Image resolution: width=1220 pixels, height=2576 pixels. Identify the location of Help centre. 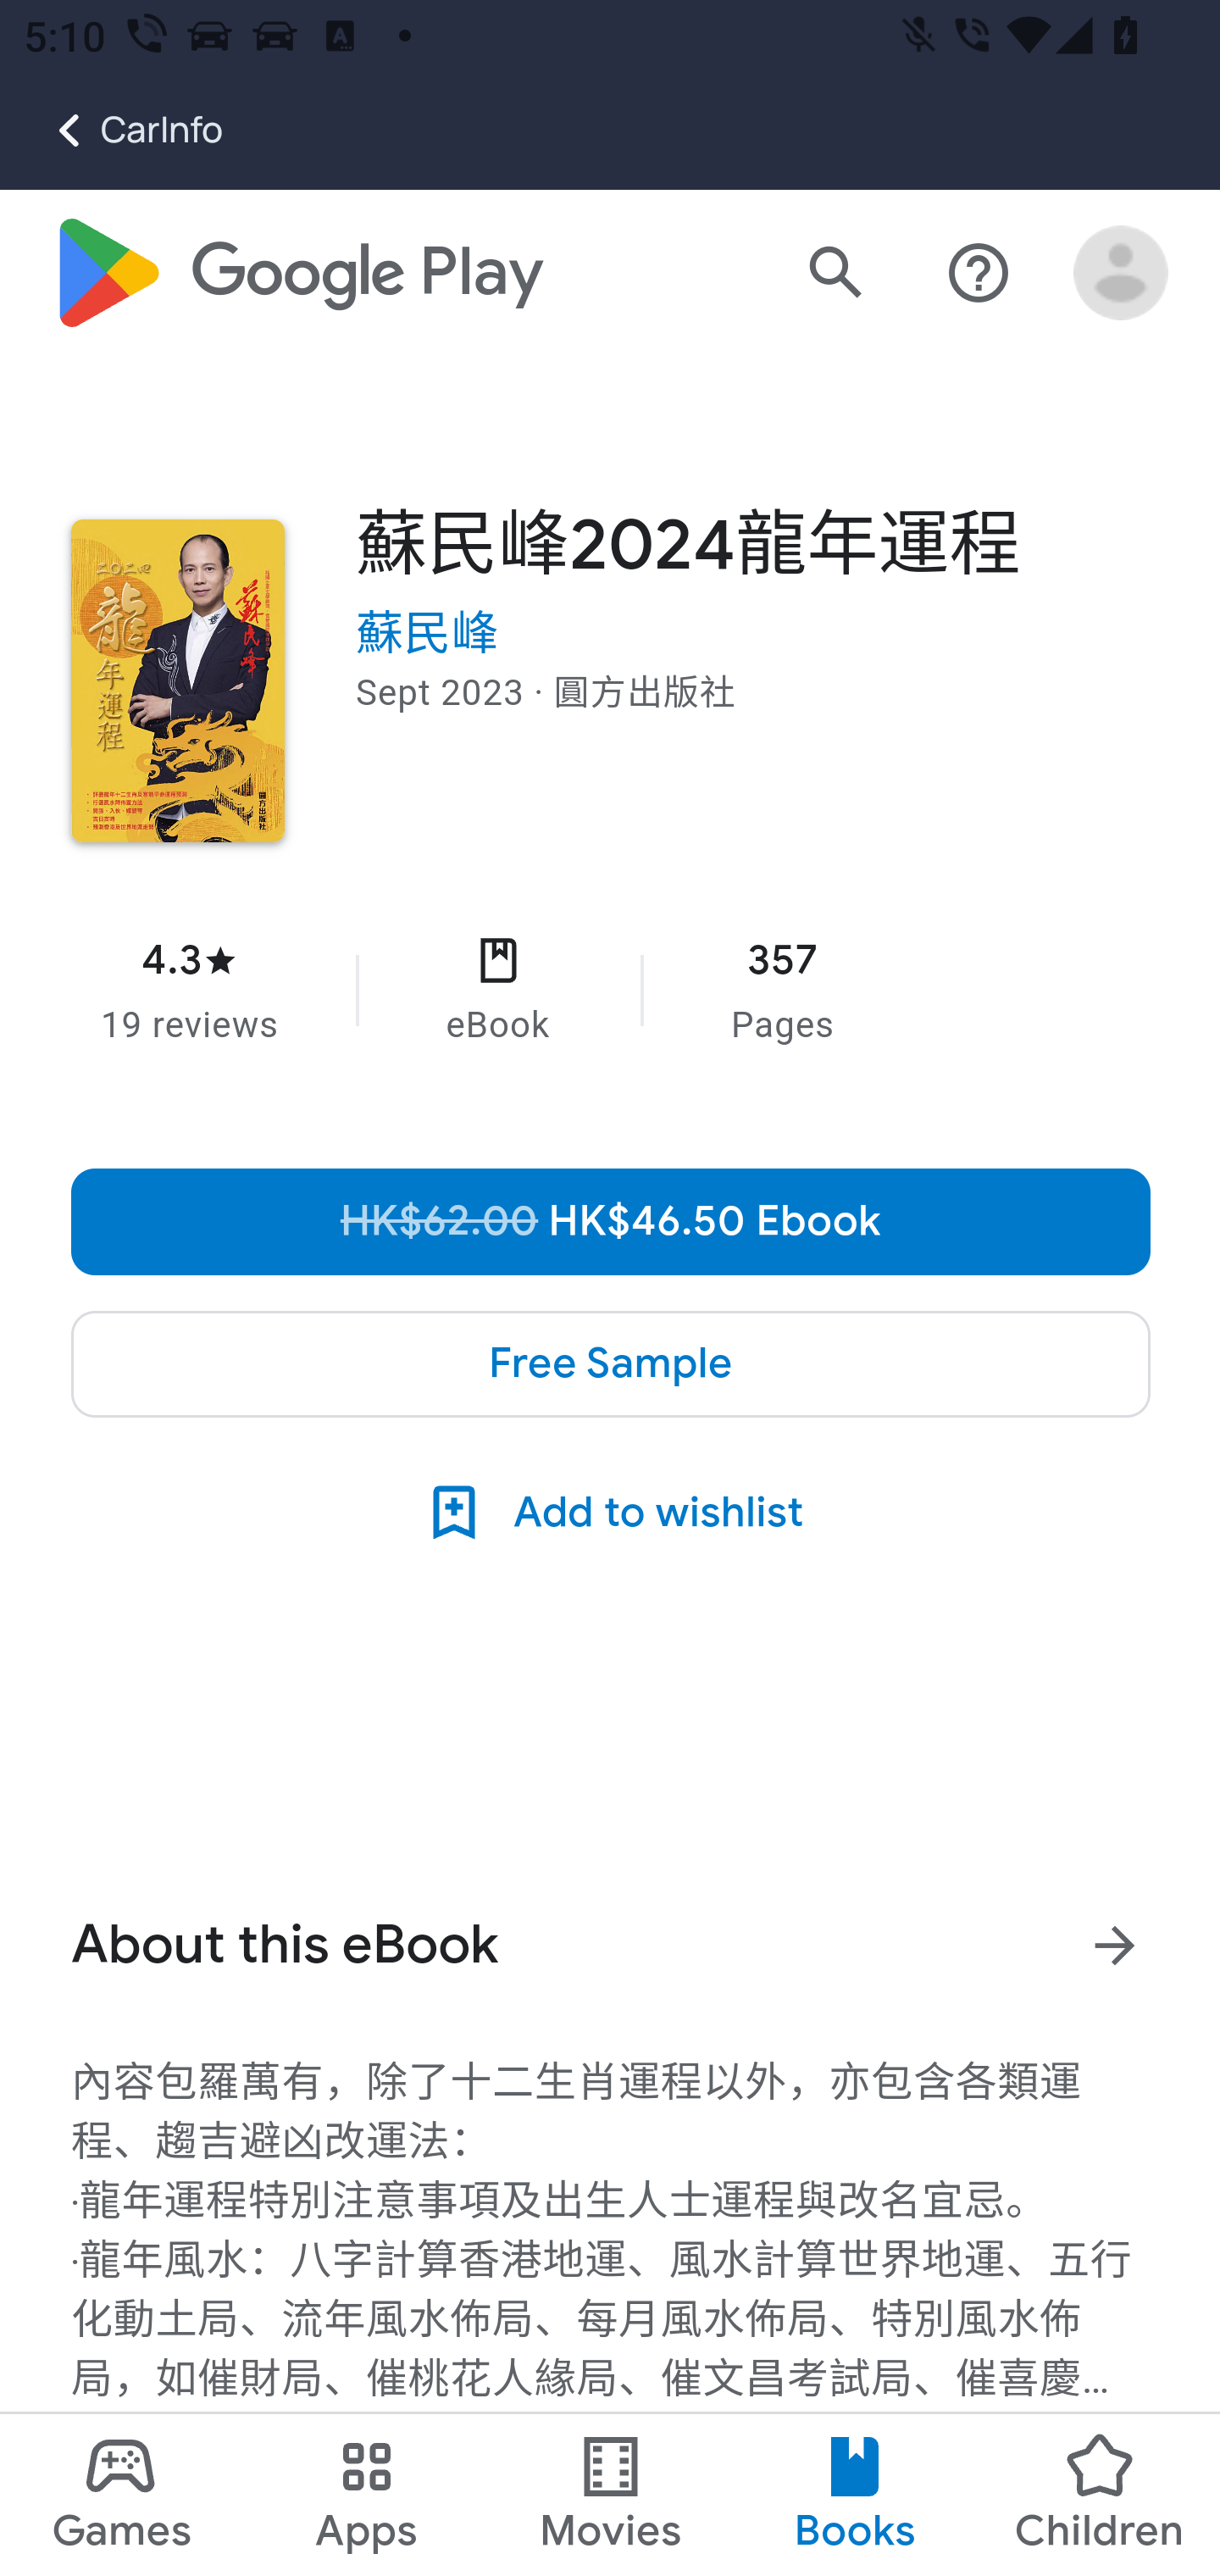
(979, 275).